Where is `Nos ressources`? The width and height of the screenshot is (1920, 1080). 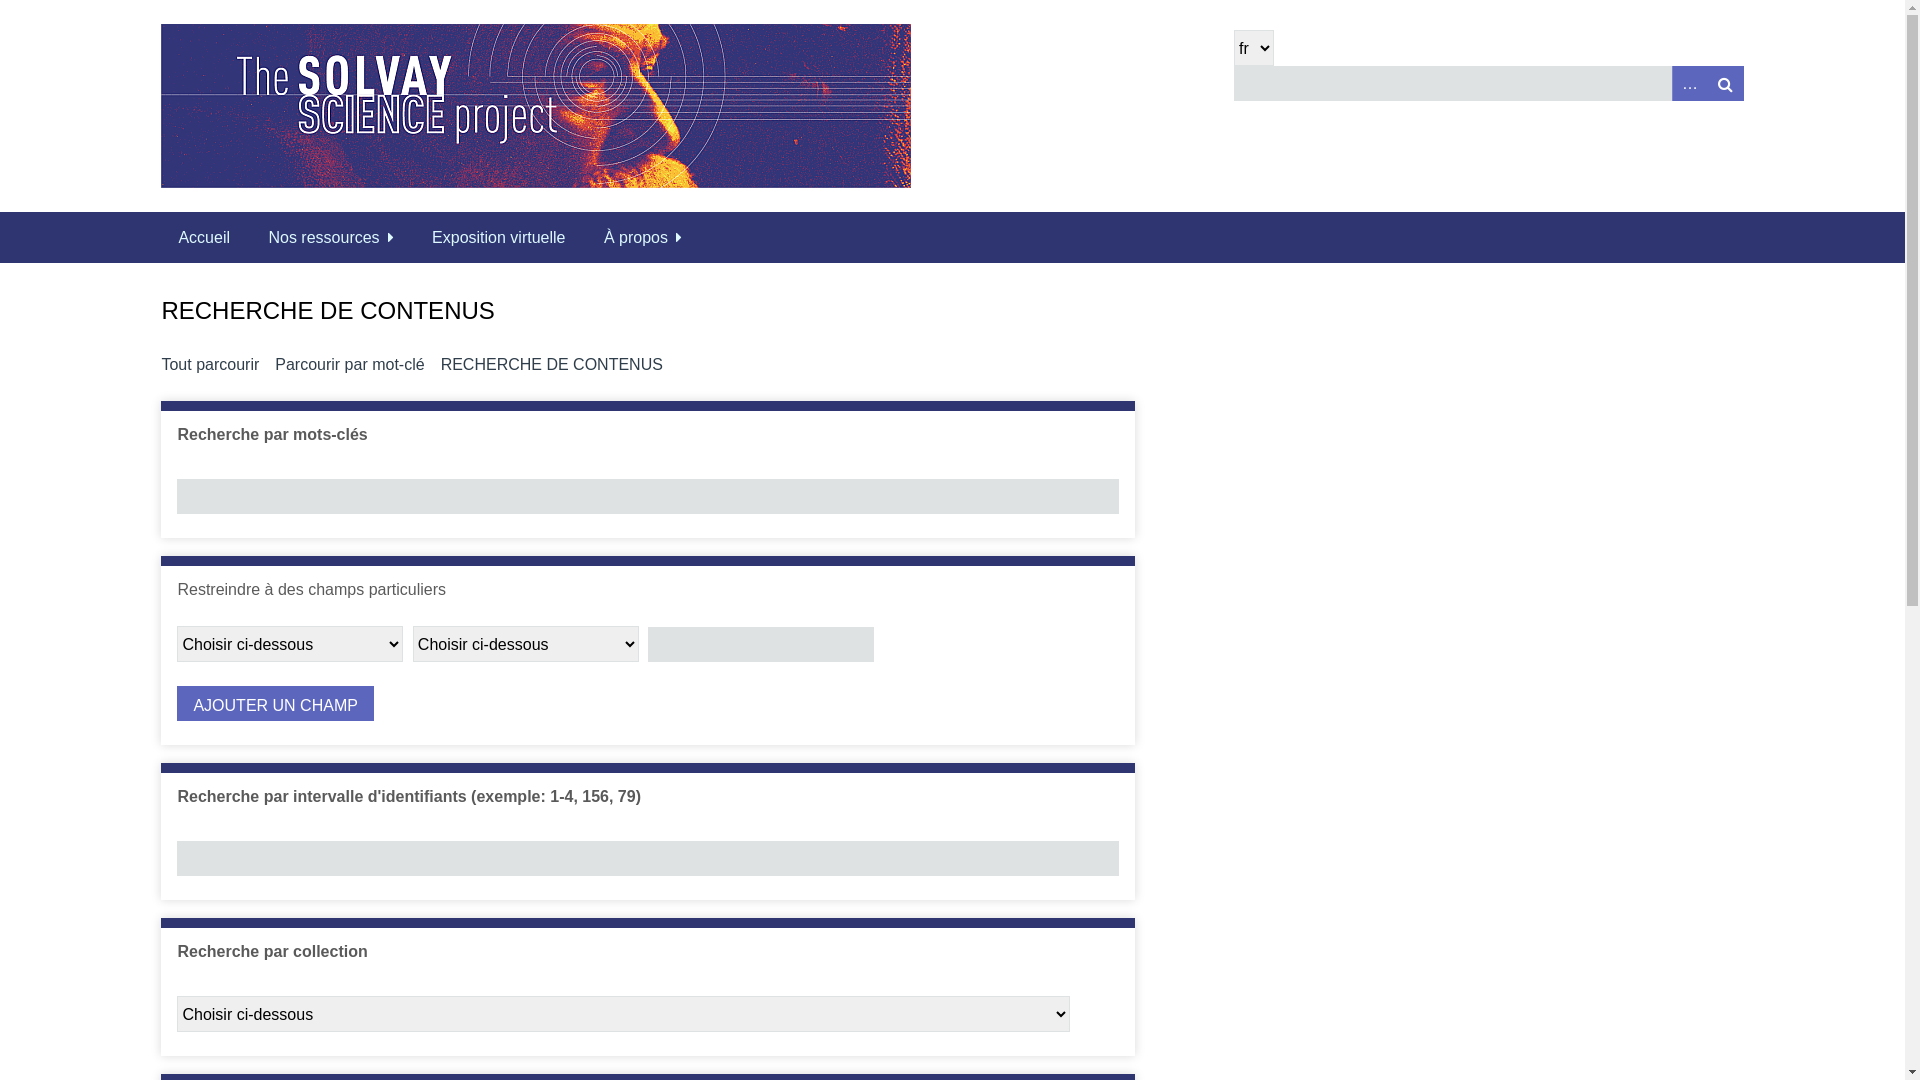
Nos ressources is located at coordinates (330, 238).